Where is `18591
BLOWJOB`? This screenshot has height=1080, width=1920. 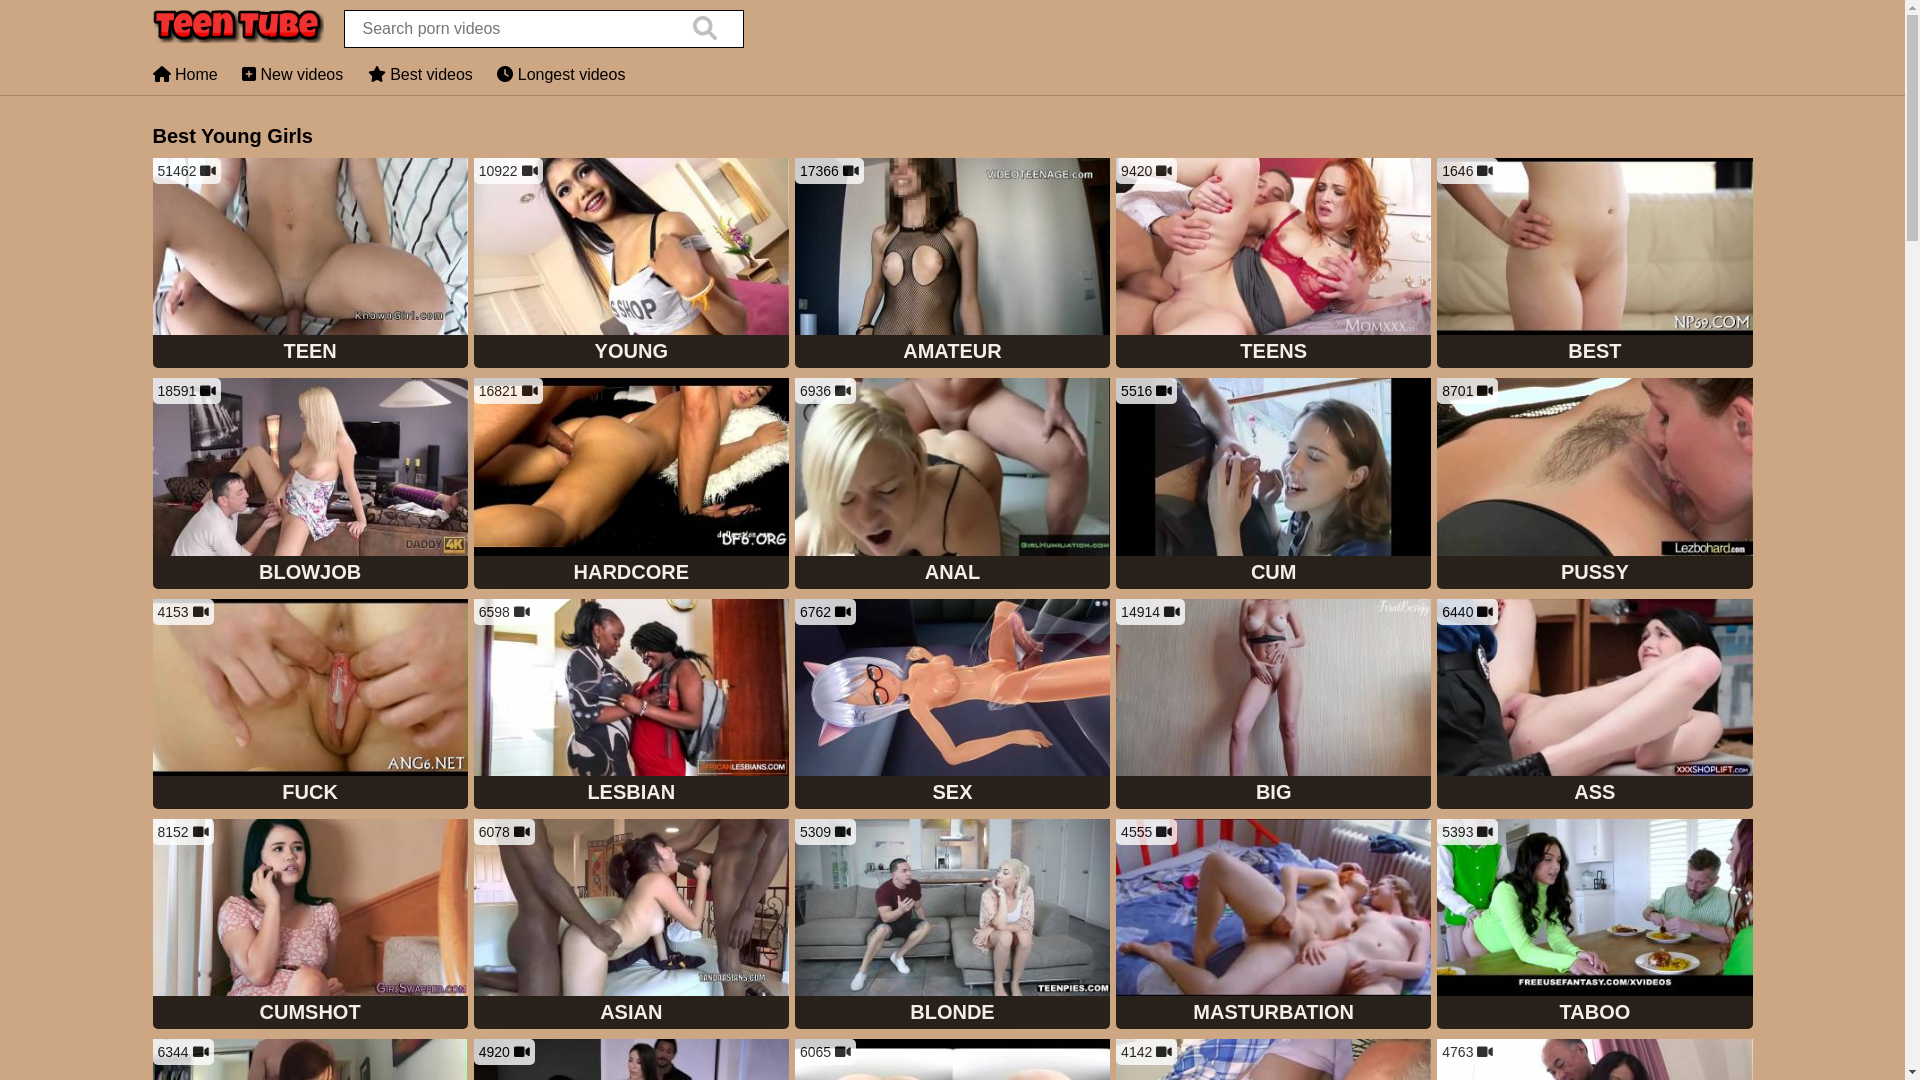 18591
BLOWJOB is located at coordinates (310, 485).